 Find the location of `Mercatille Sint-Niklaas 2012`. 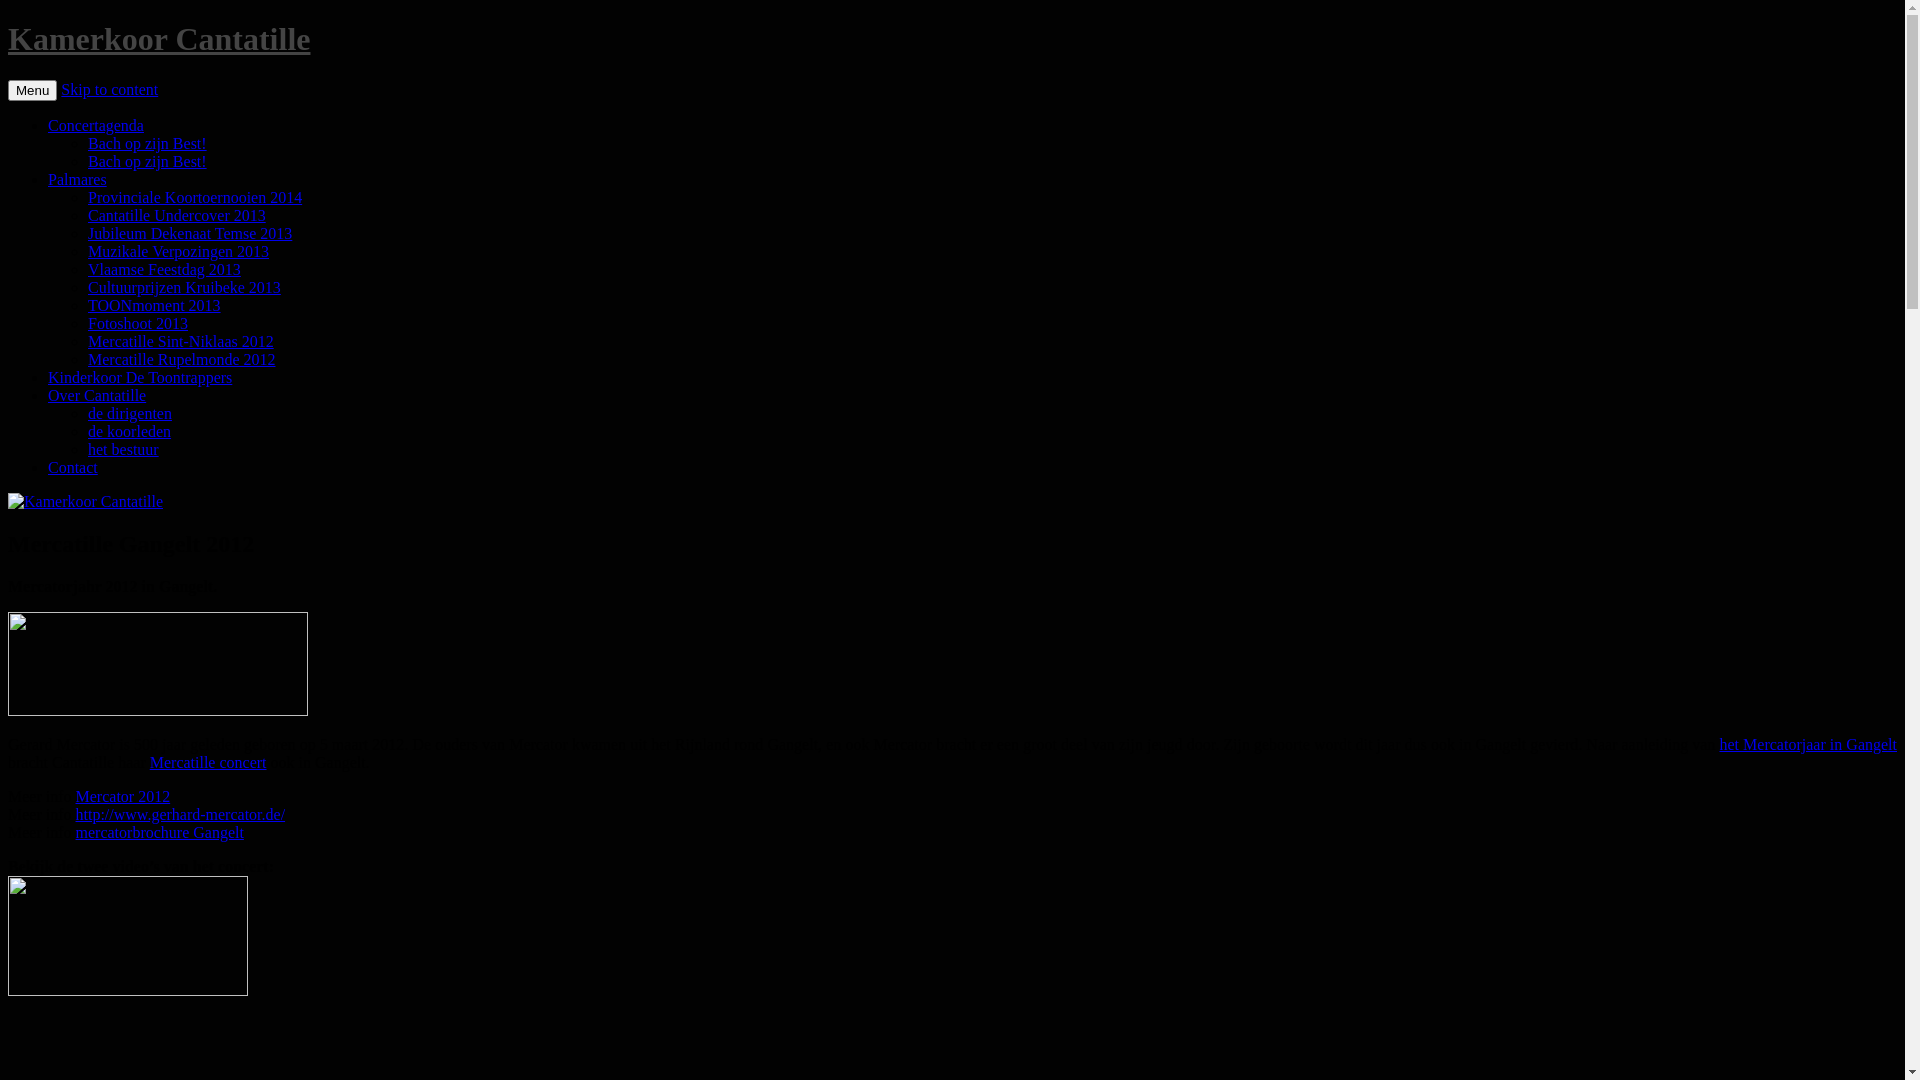

Mercatille Sint-Niklaas 2012 is located at coordinates (181, 342).